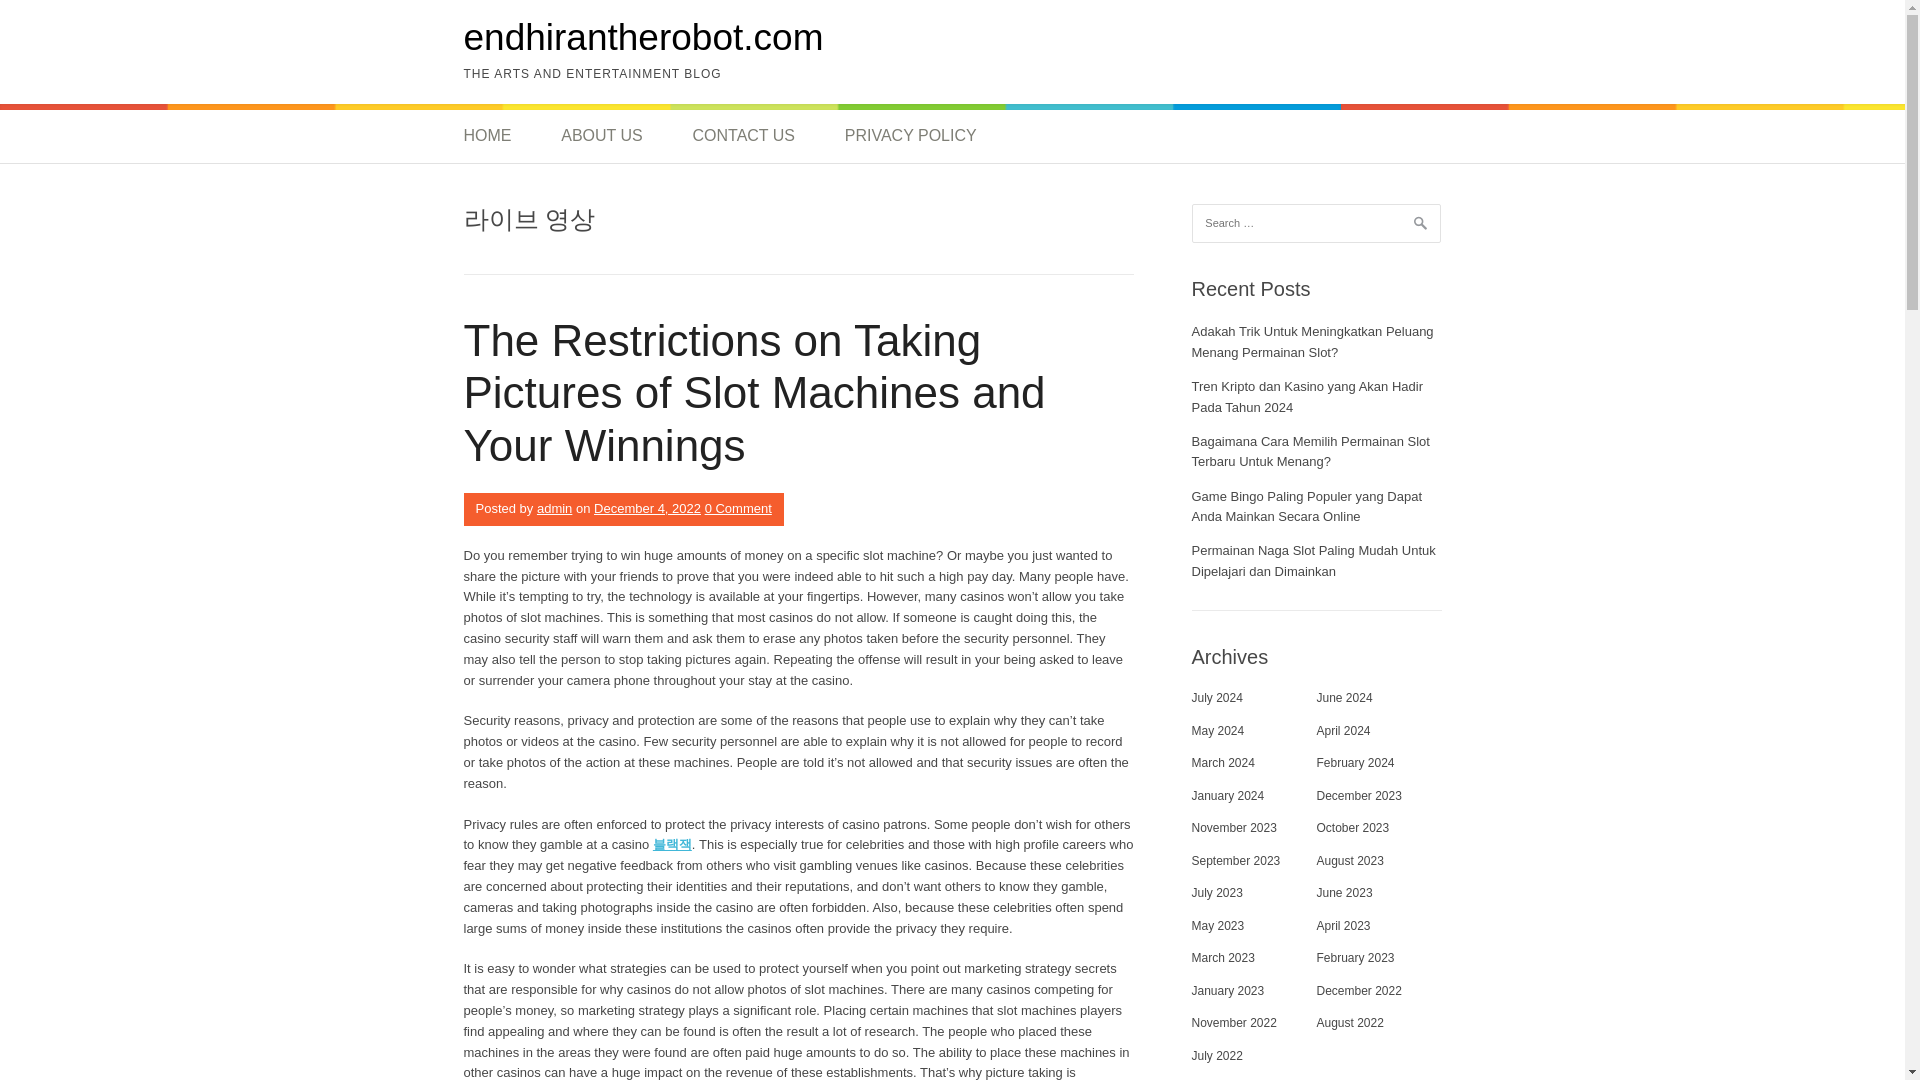 The height and width of the screenshot is (1080, 1920). Describe the element at coordinates (1217, 892) in the screenshot. I see `July 2023` at that location.